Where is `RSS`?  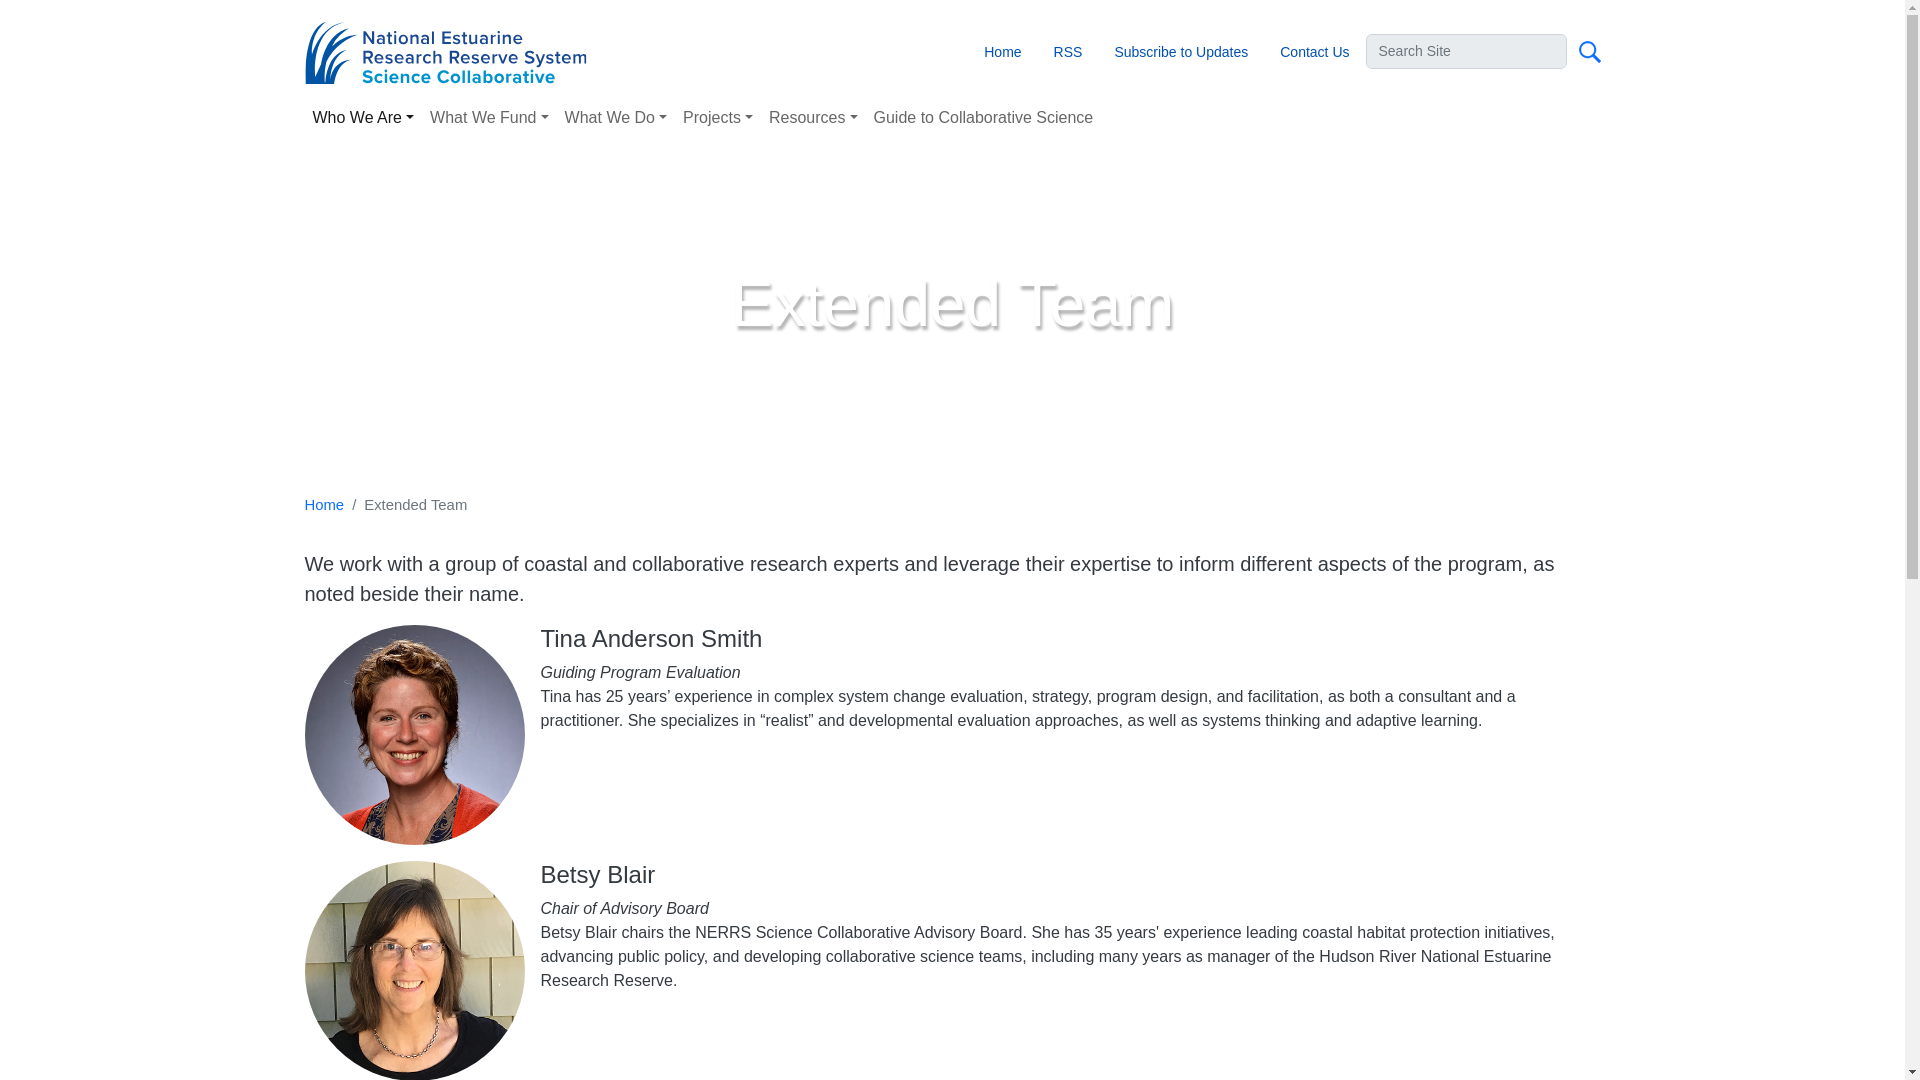 RSS is located at coordinates (1068, 52).